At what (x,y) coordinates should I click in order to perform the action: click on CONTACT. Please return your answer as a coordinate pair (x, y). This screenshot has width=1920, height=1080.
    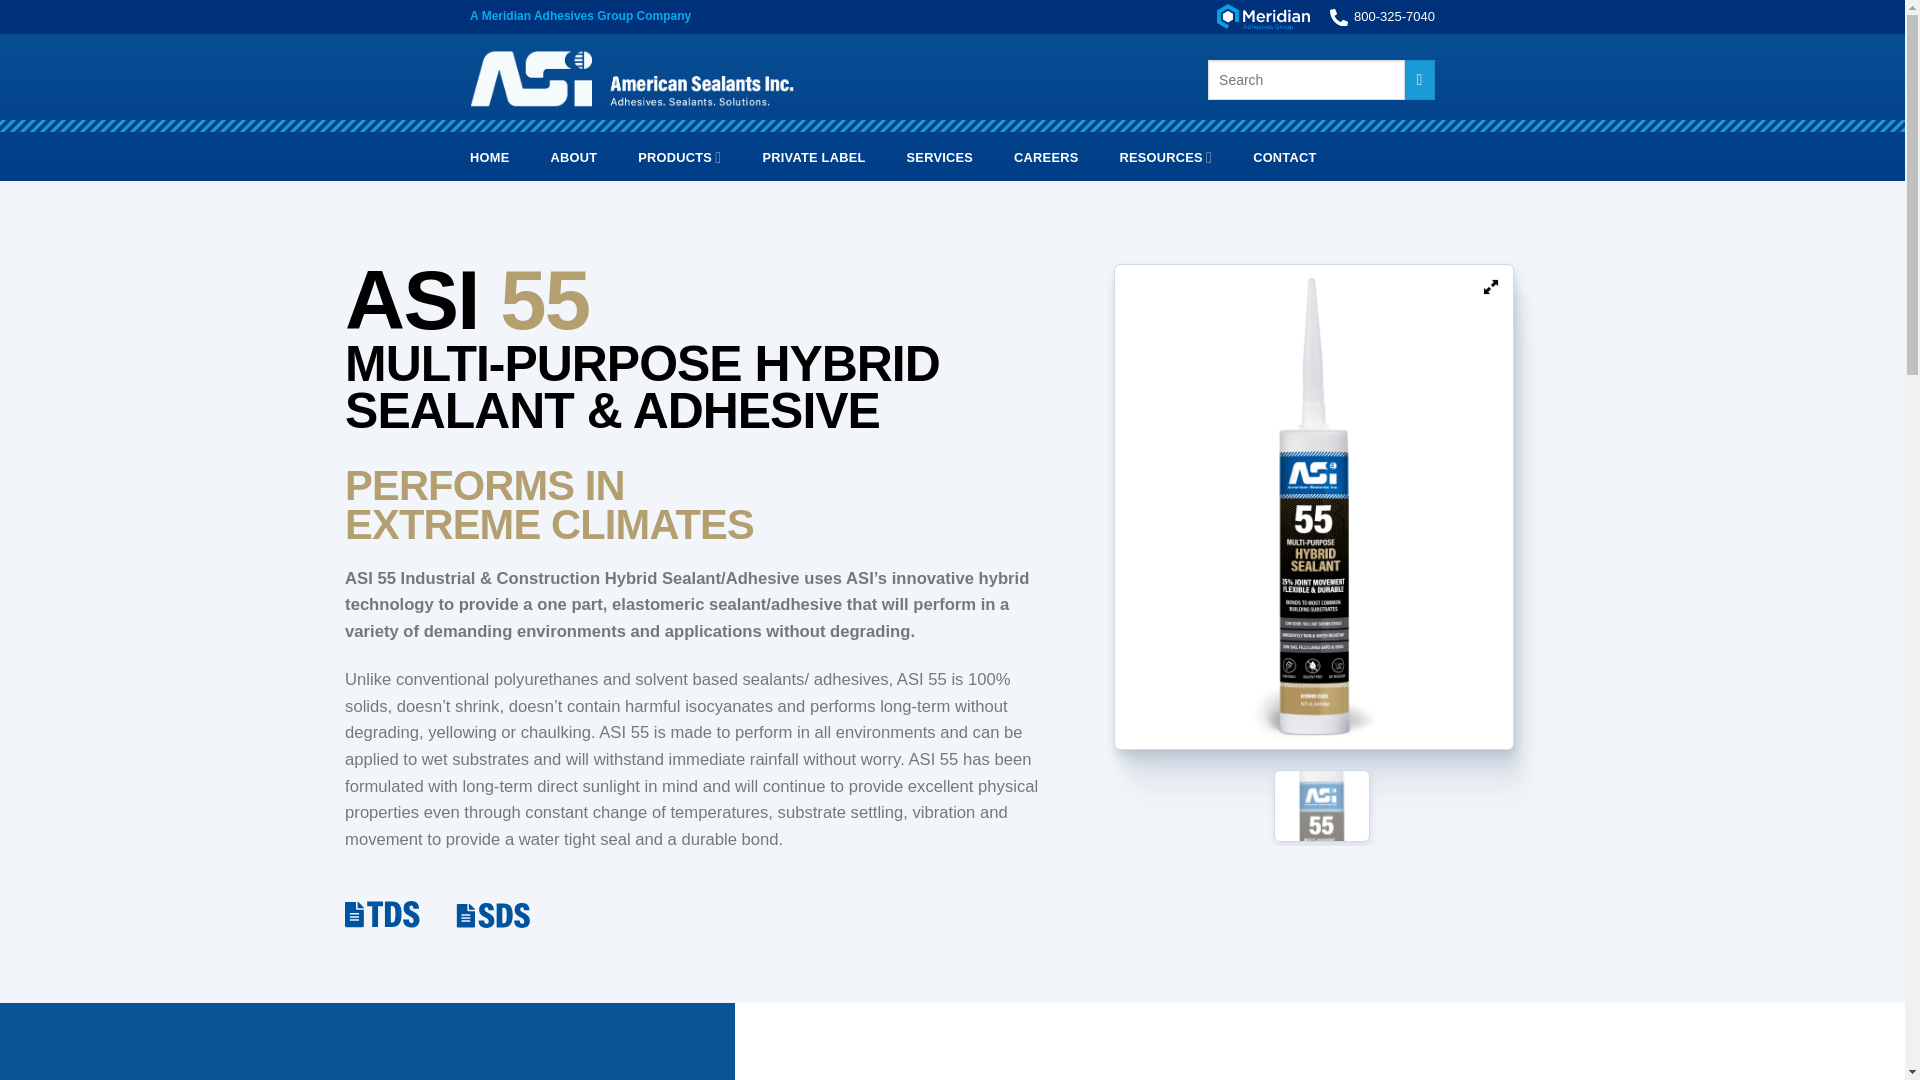
    Looking at the image, I should click on (1284, 158).